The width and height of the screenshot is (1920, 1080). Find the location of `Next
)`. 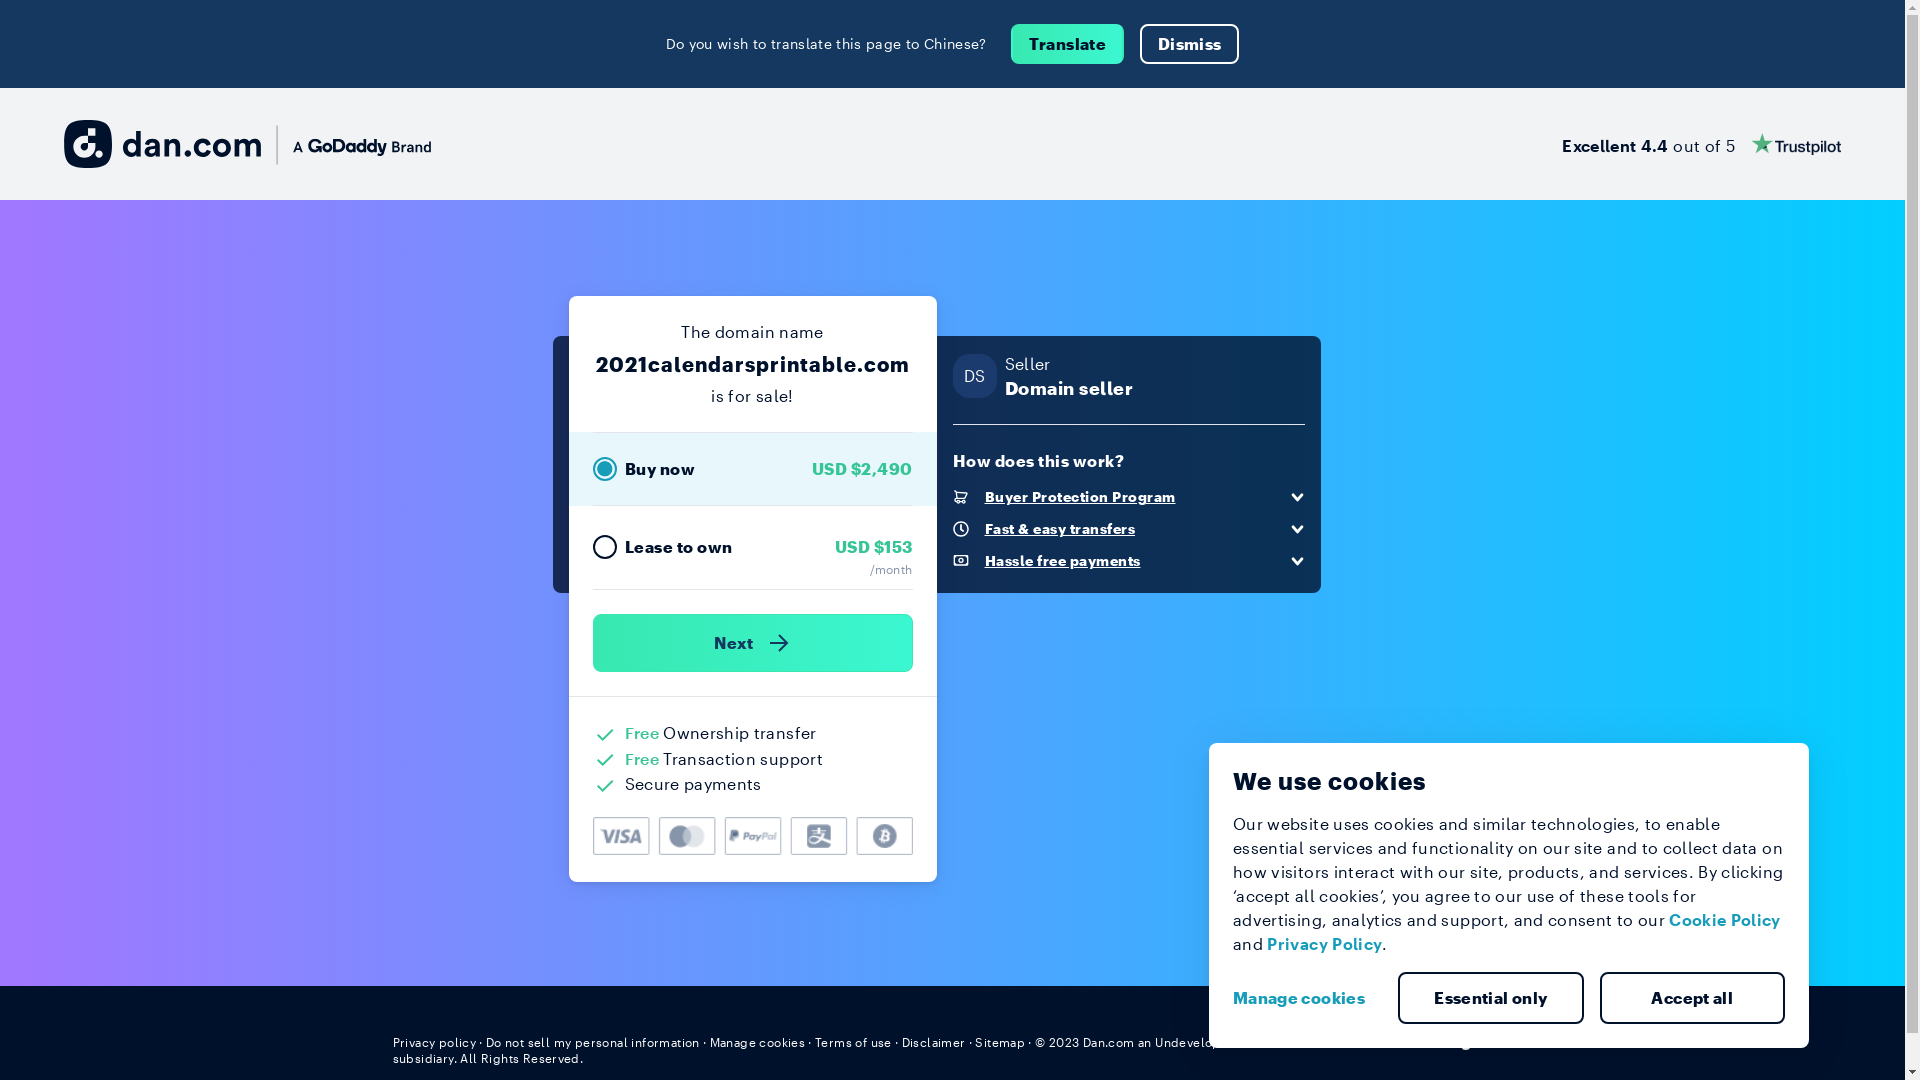

Next
) is located at coordinates (752, 643).